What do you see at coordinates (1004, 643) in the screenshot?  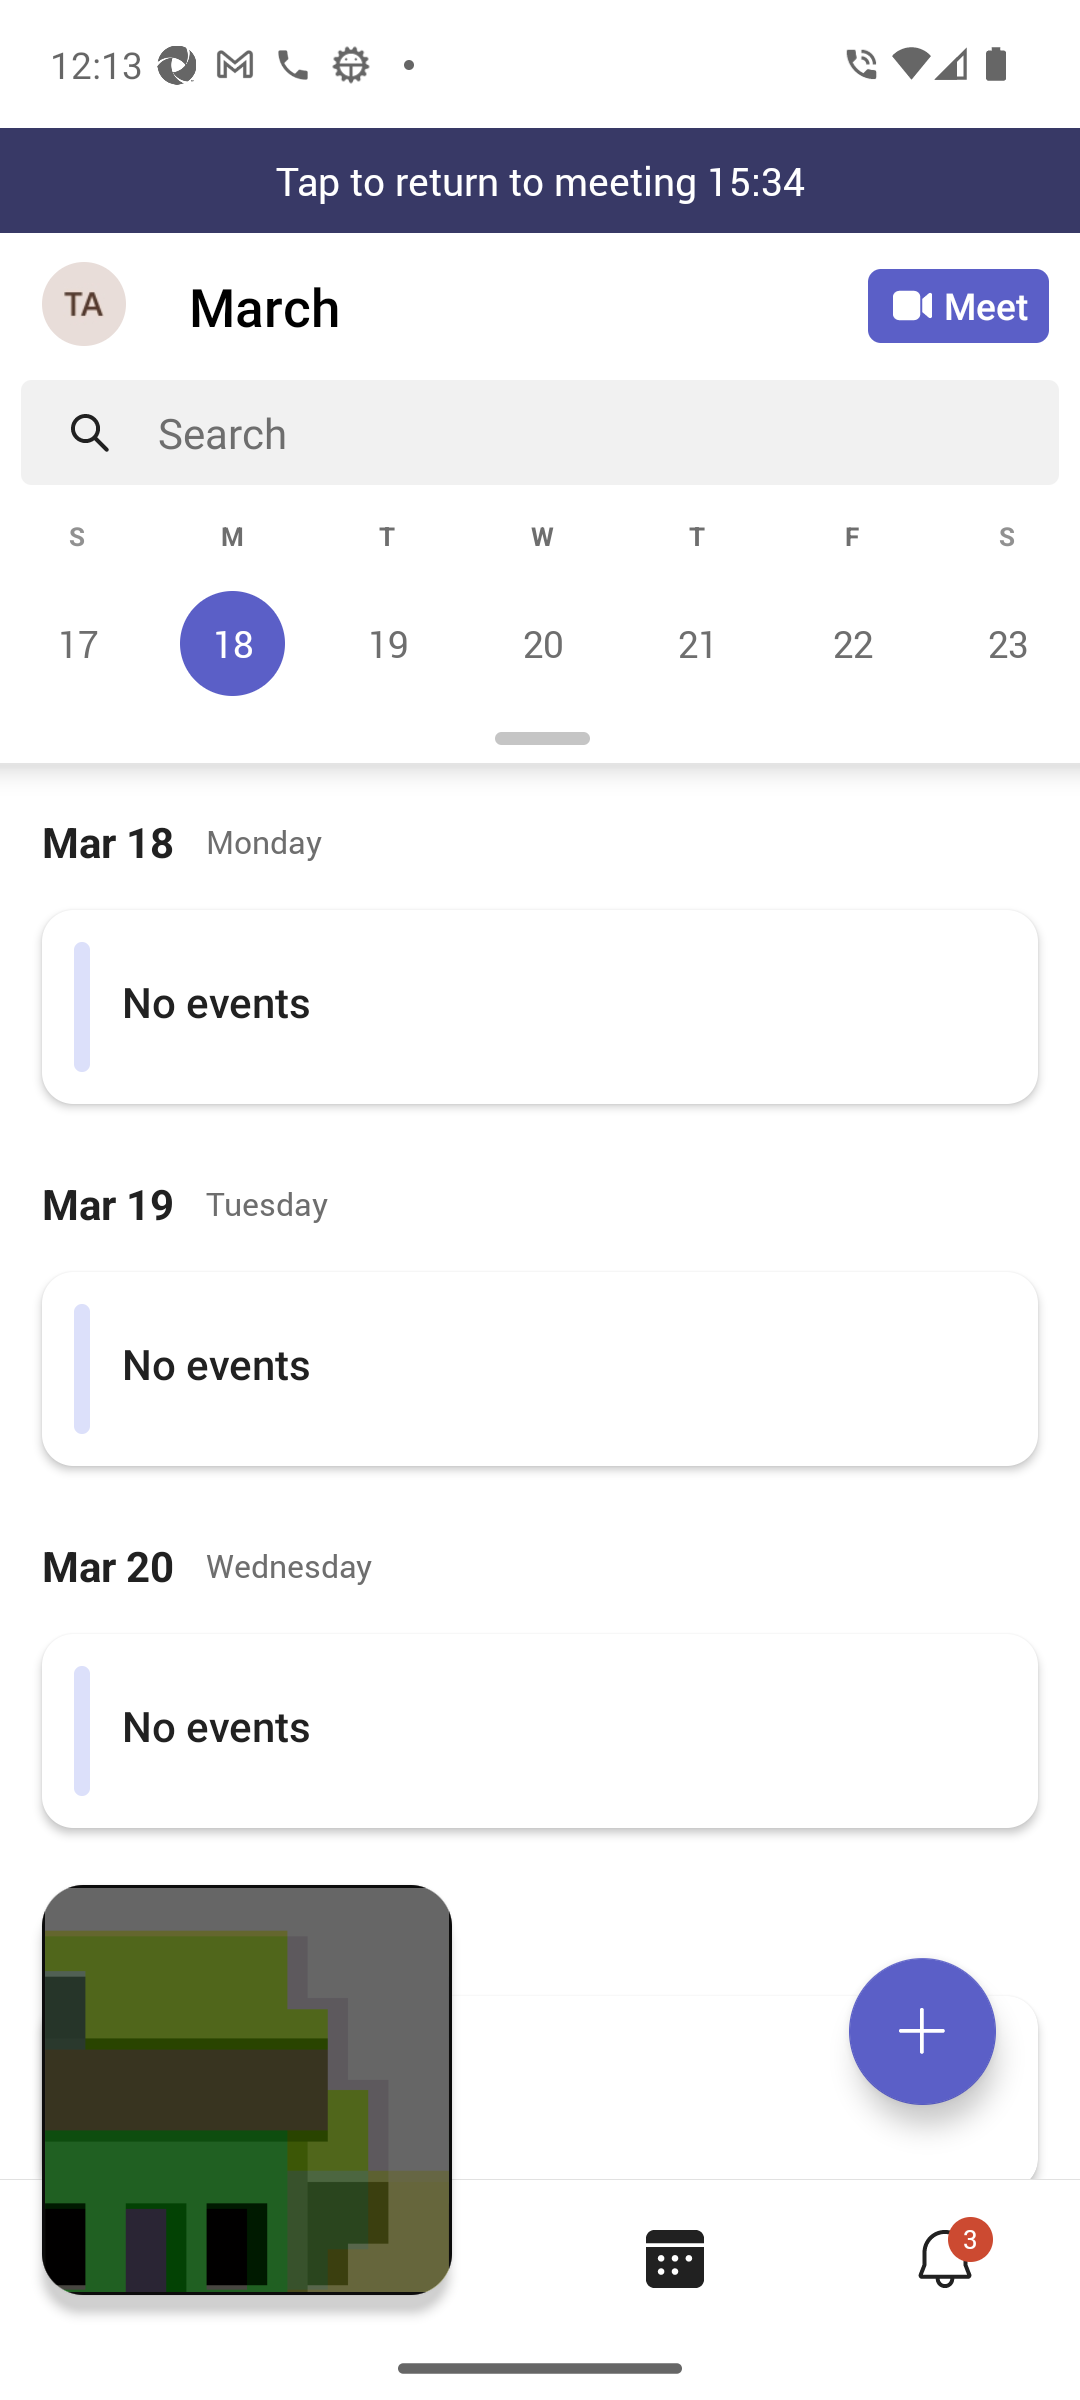 I see `Saturday, March 23 23` at bounding box center [1004, 643].